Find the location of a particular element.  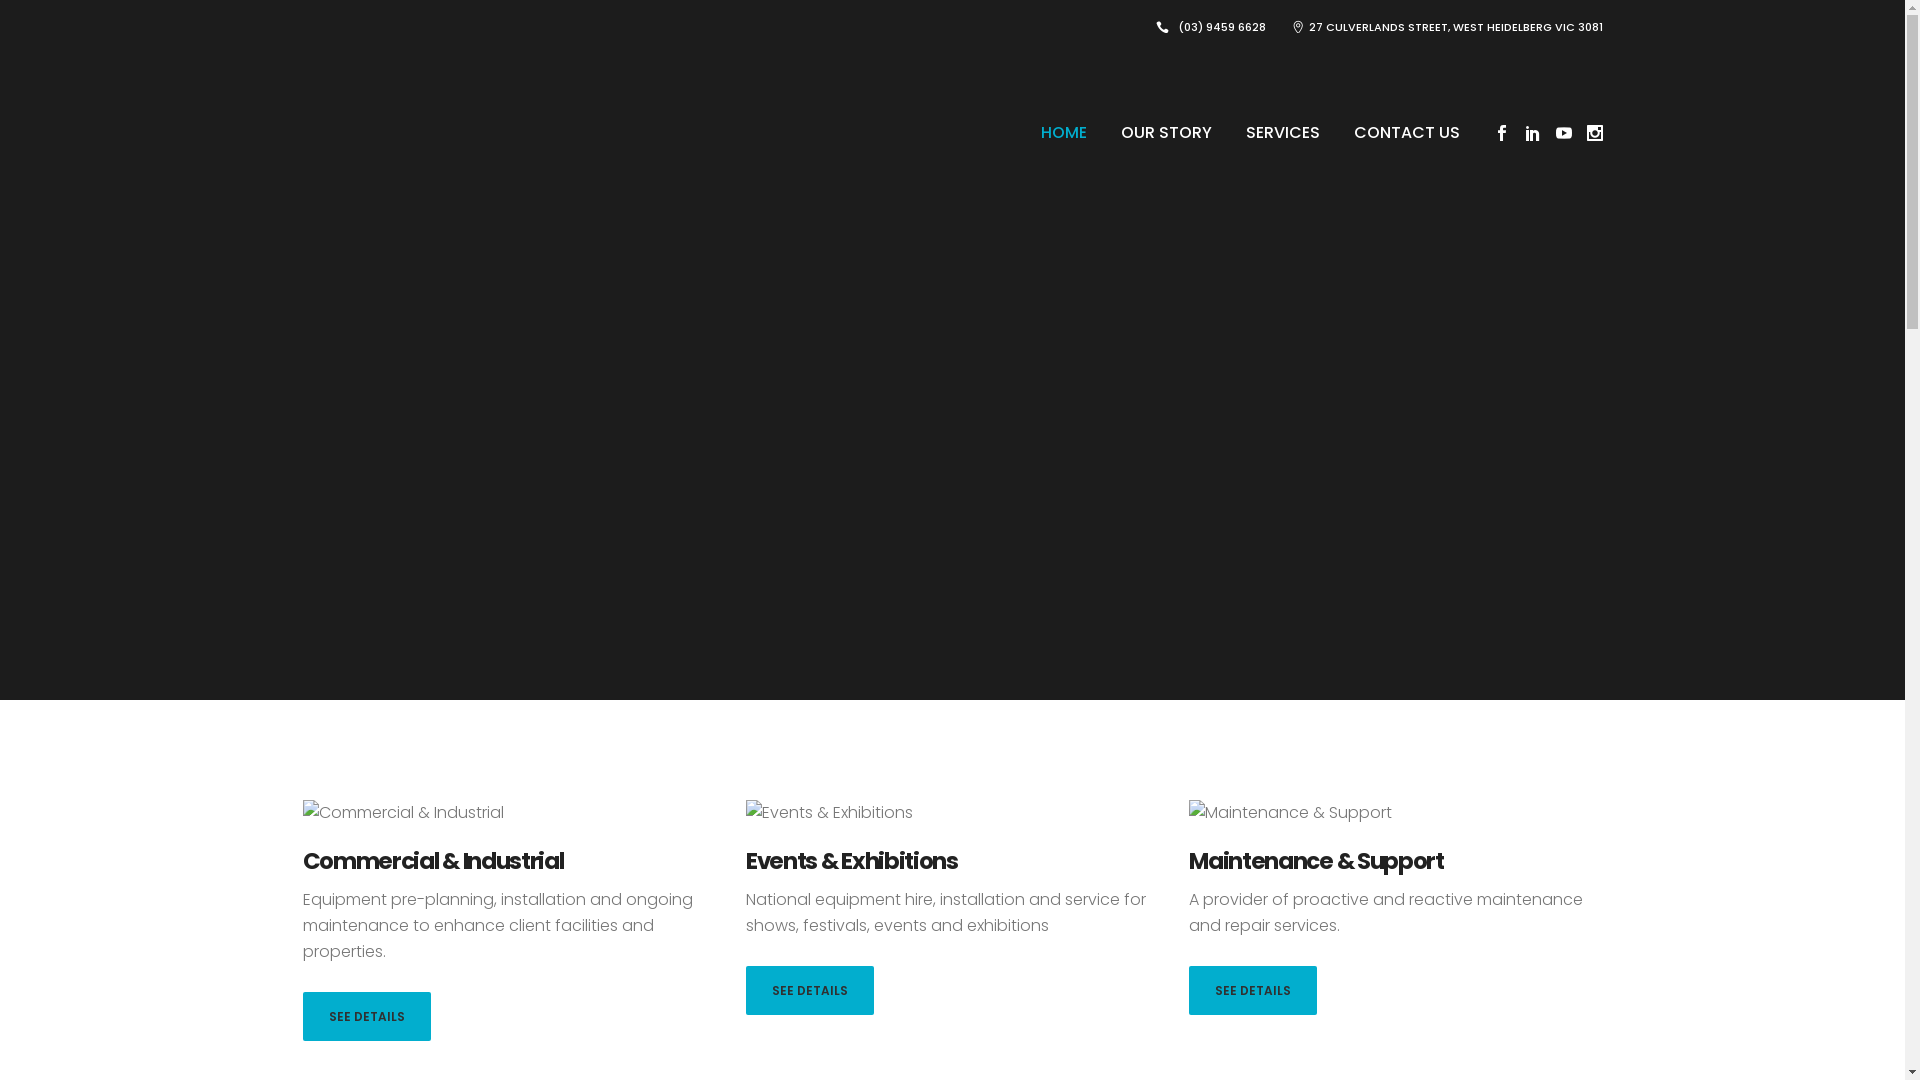

HOME is located at coordinates (1064, 133).